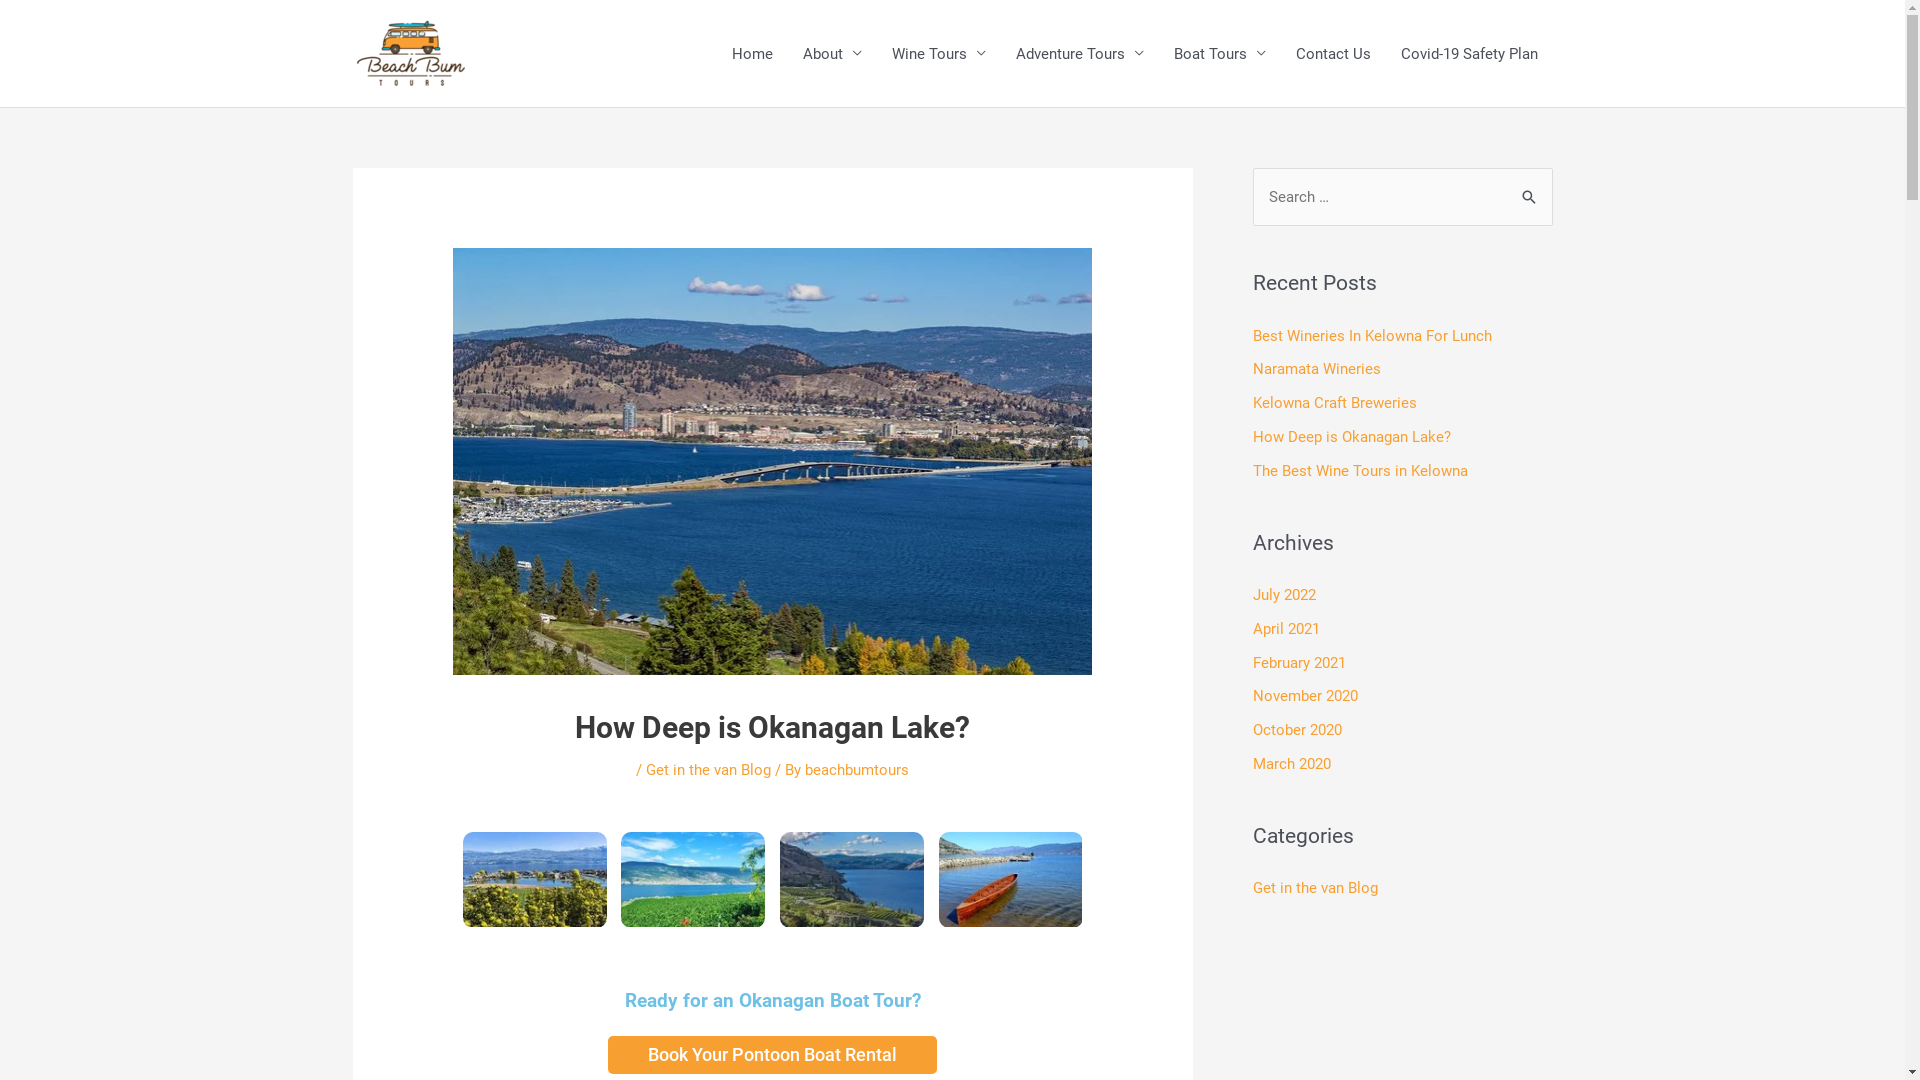  I want to click on Home, so click(752, 54).